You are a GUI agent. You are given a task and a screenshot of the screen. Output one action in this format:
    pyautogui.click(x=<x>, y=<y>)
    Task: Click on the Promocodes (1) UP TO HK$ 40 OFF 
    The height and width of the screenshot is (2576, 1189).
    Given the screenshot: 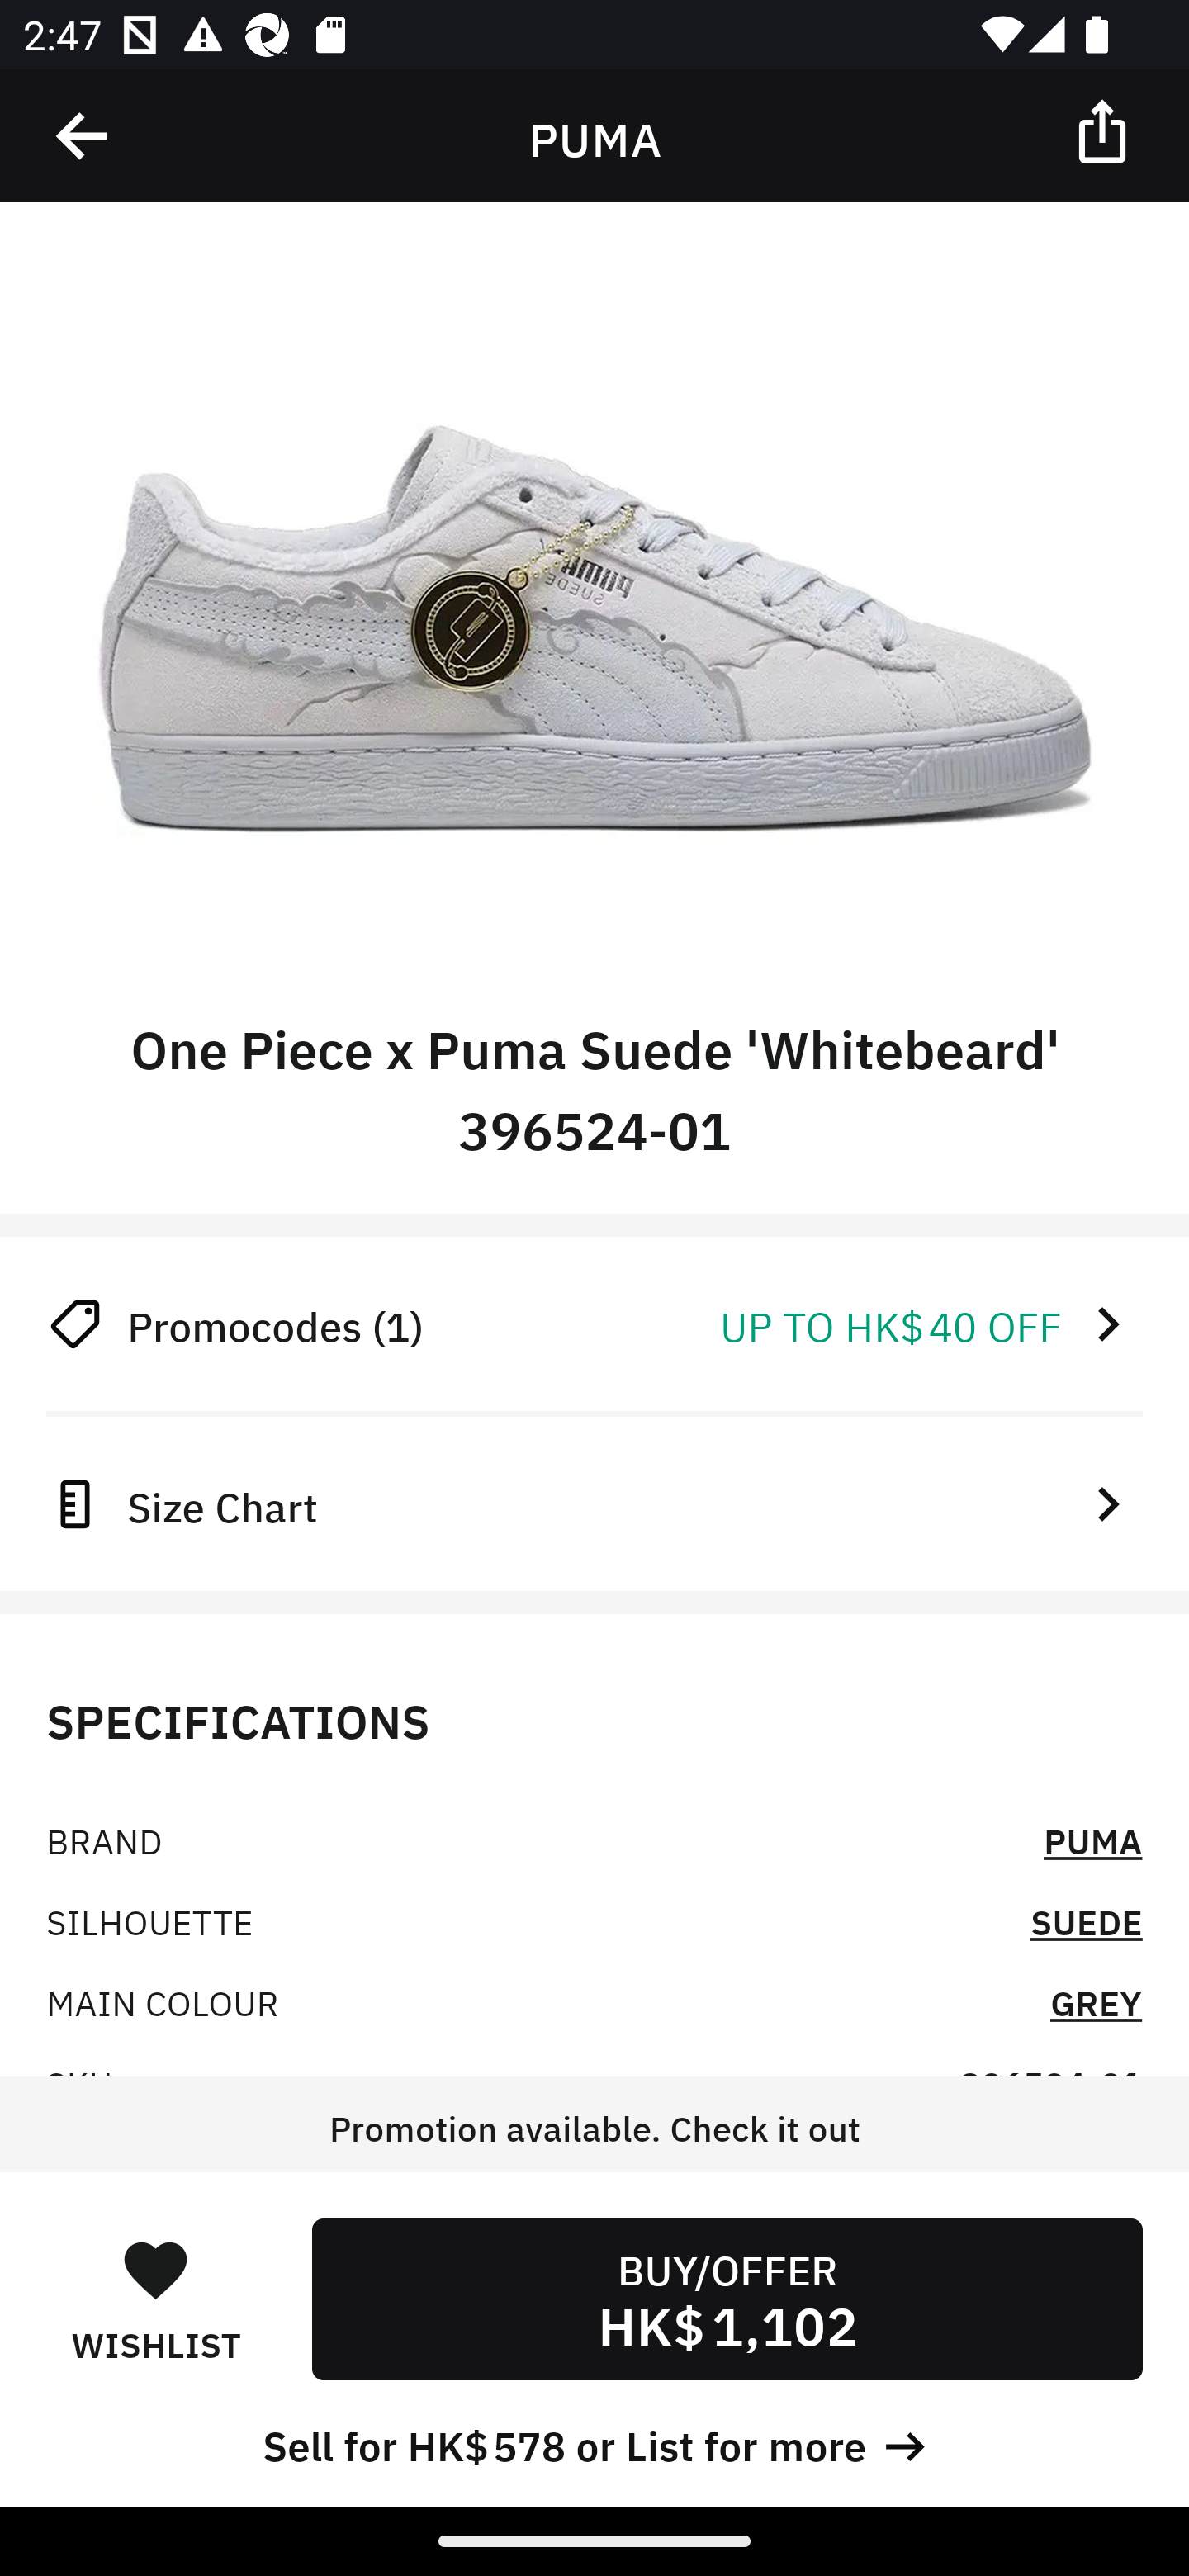 What is the action you would take?
    pyautogui.click(x=594, y=1324)
    